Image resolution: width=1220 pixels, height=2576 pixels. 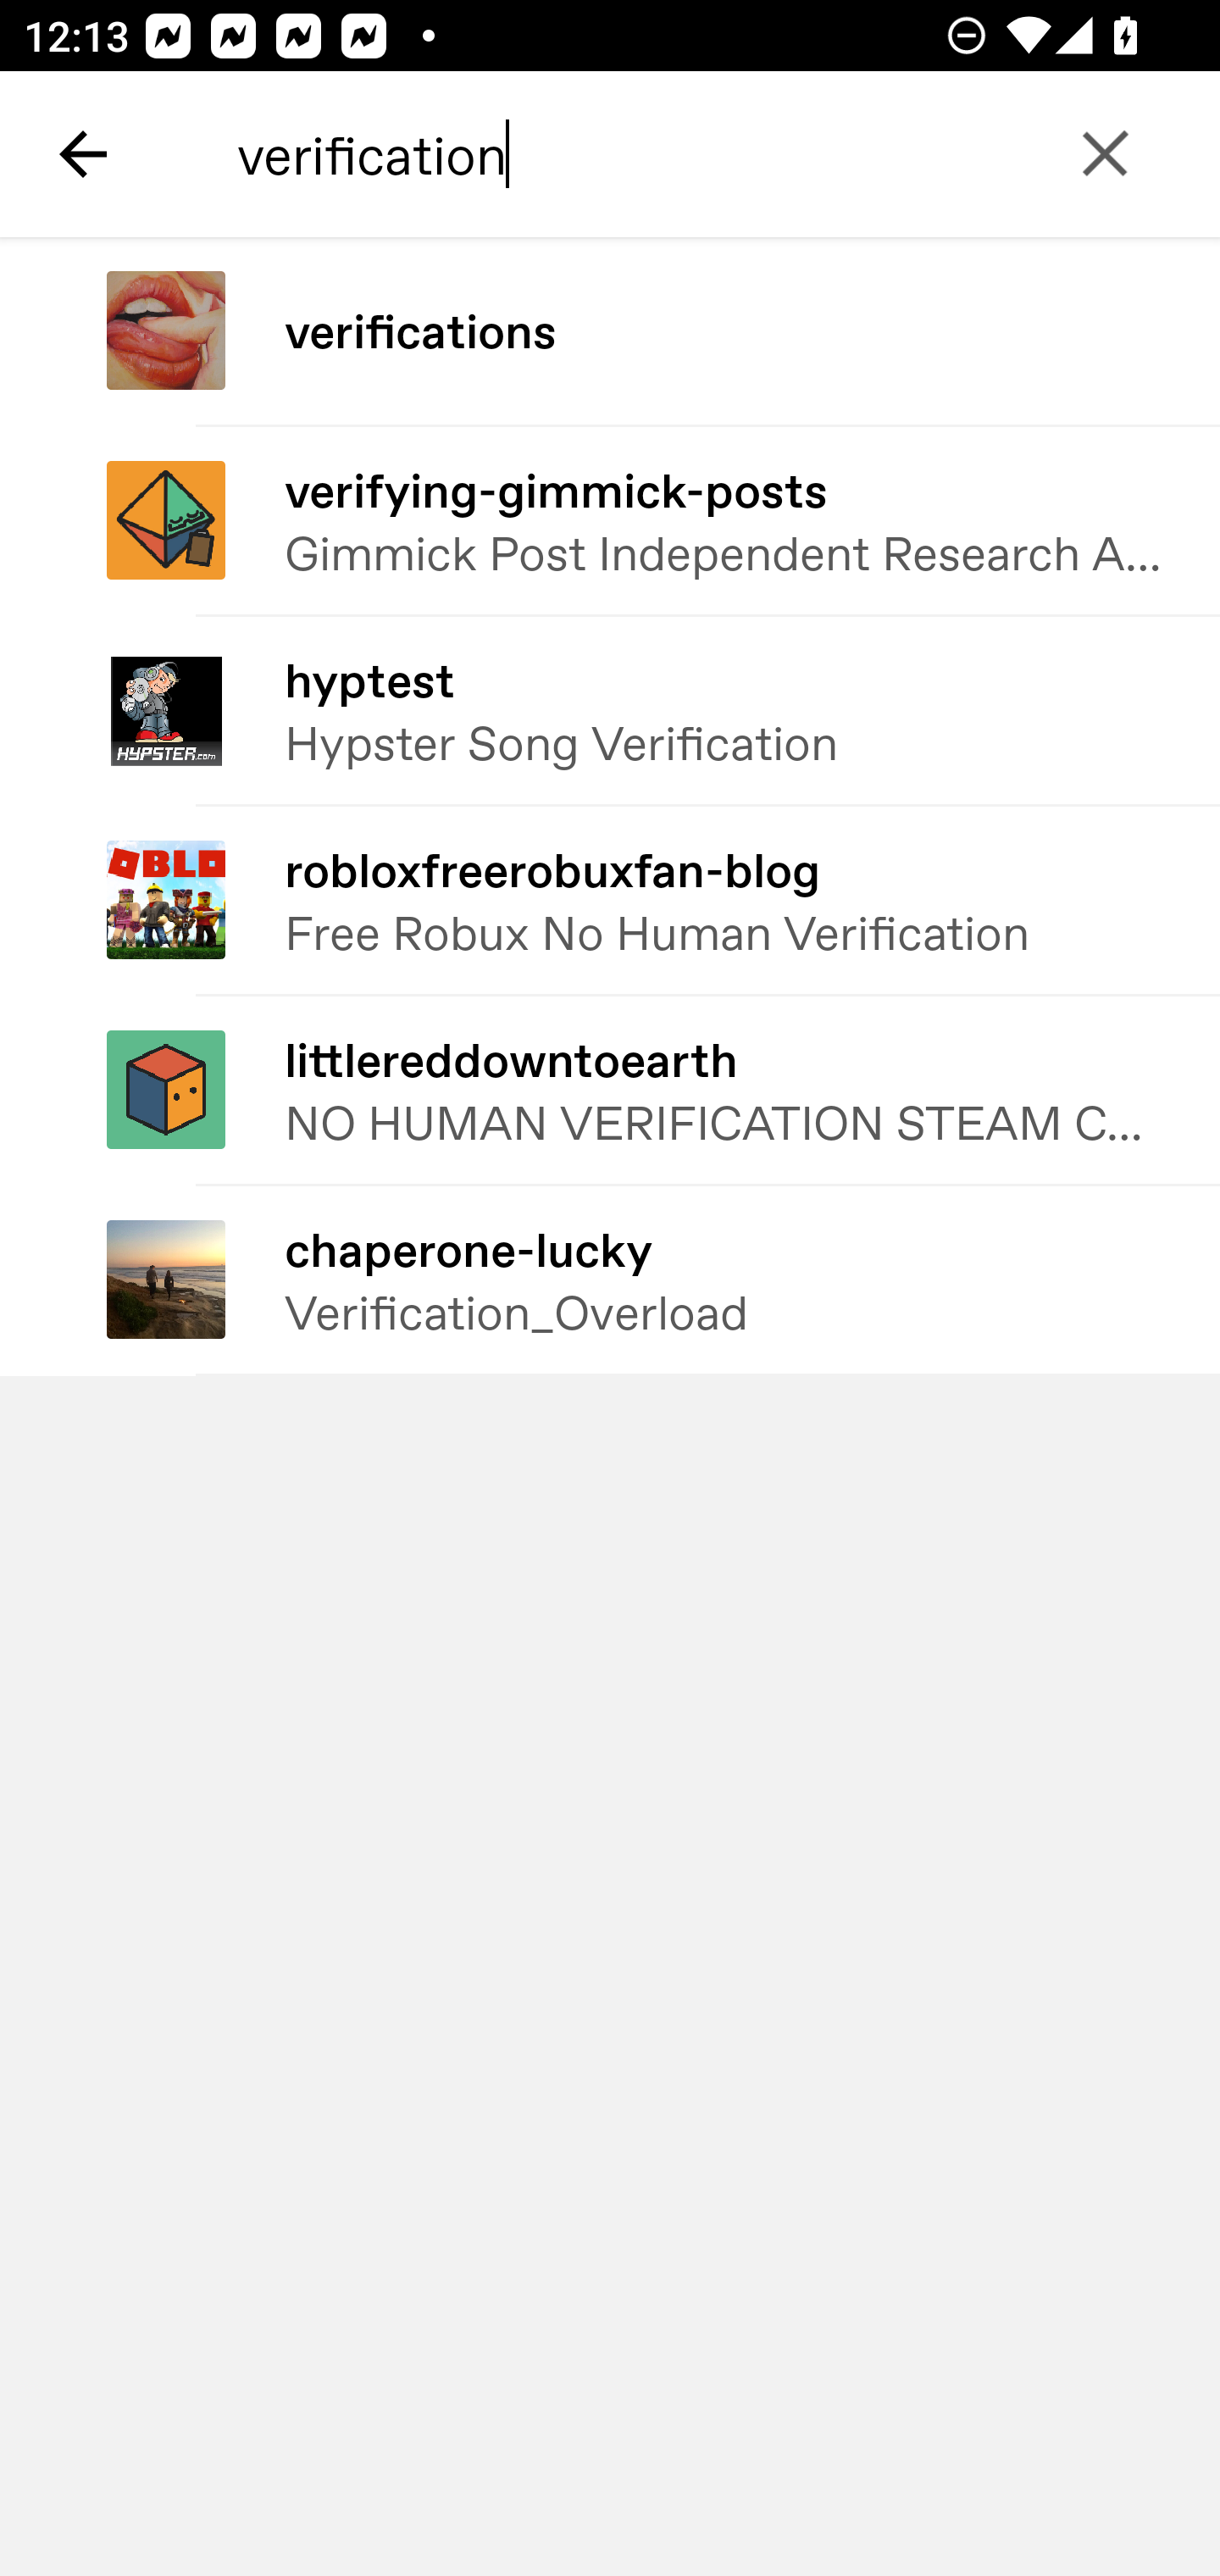 What do you see at coordinates (610, 1281) in the screenshot?
I see `chaperone-lucky Verification_Overload` at bounding box center [610, 1281].